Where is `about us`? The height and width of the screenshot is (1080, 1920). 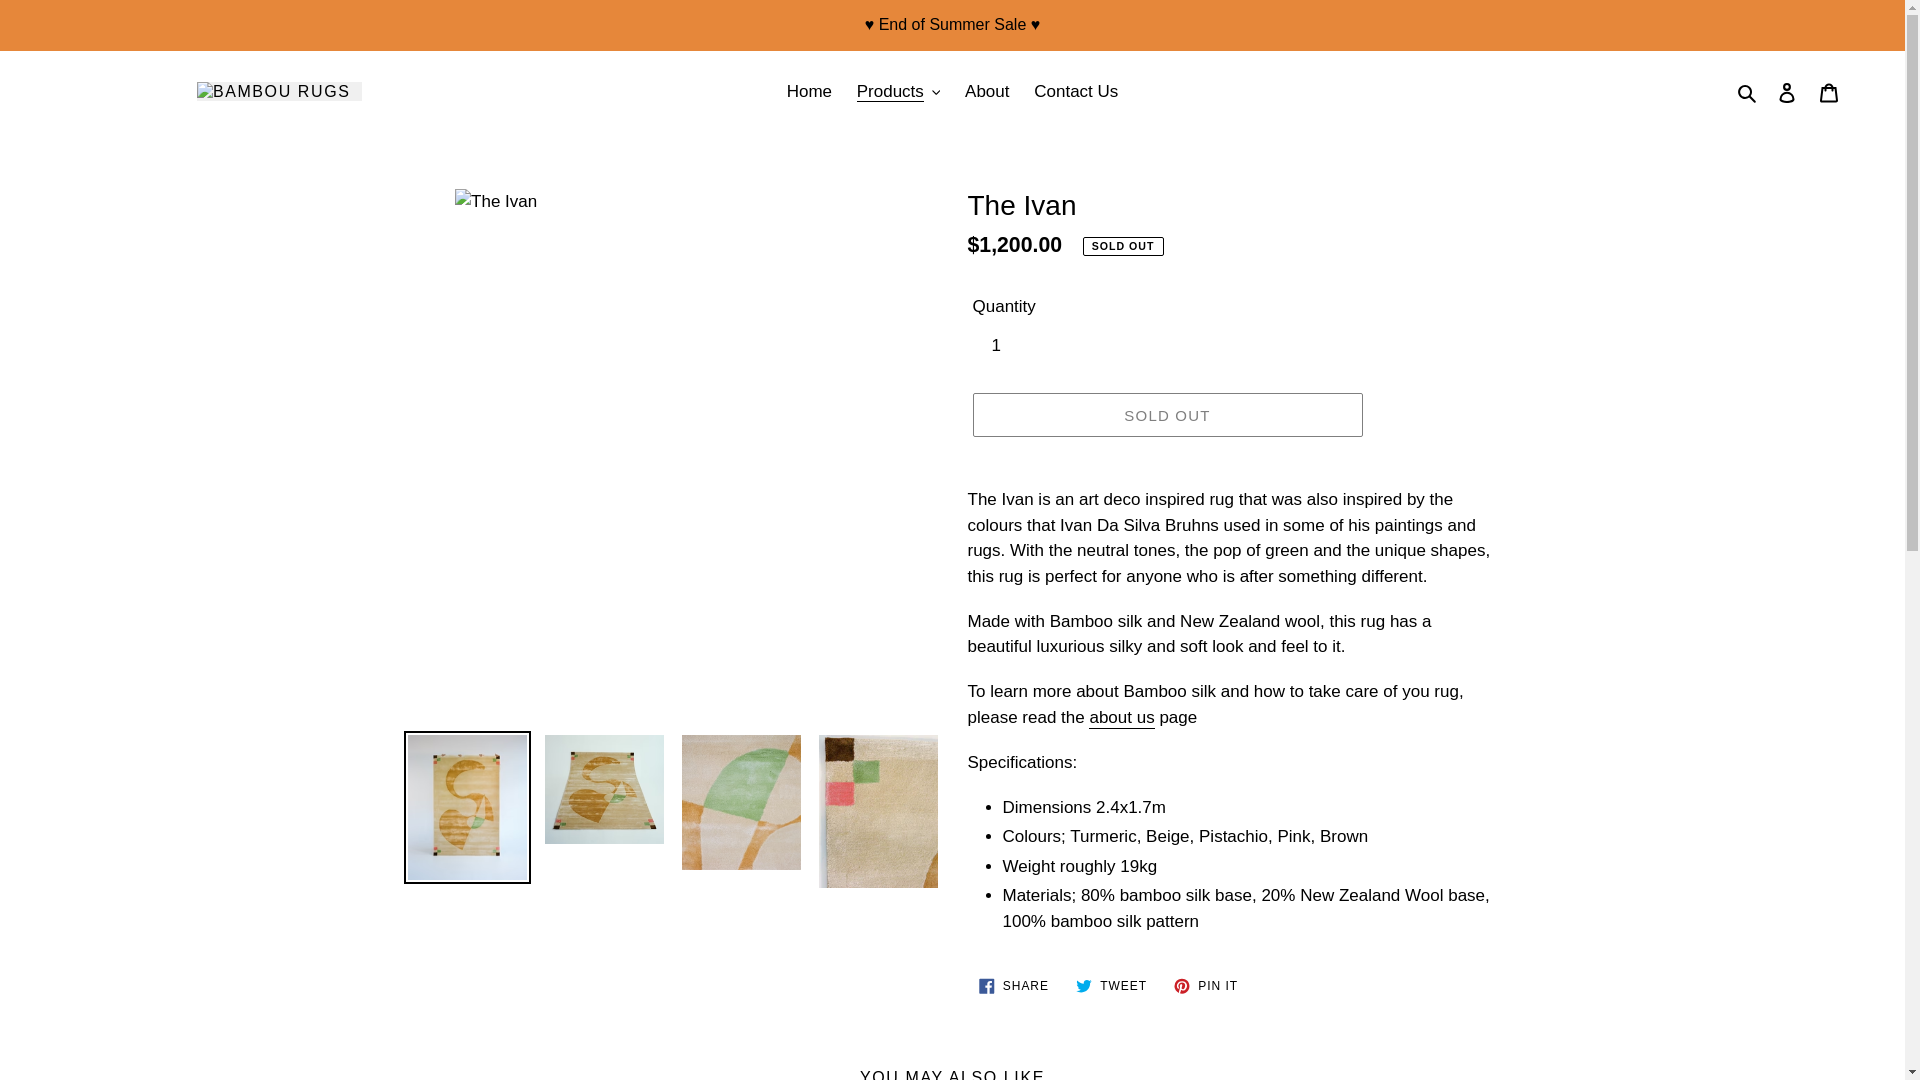
about us is located at coordinates (1748, 91).